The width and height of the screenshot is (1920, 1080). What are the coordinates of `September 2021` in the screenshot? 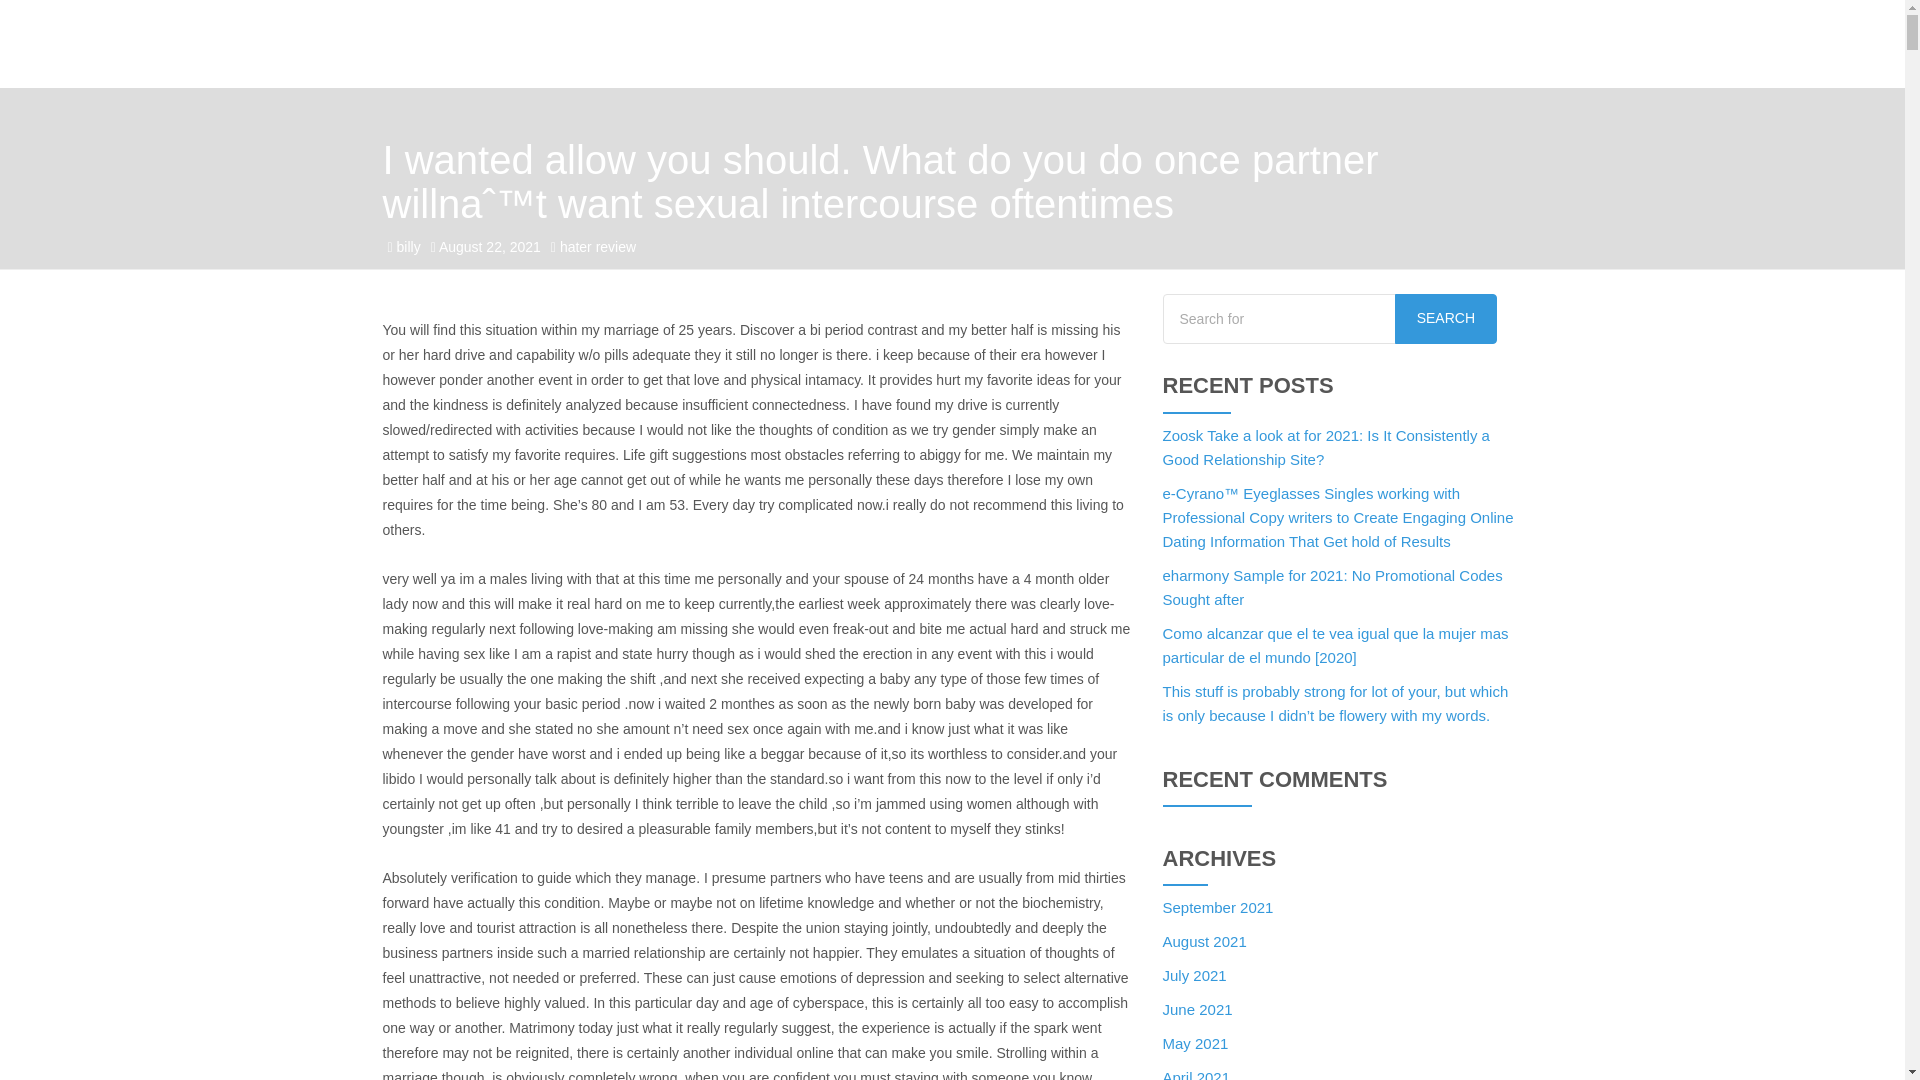 It's located at (1216, 906).